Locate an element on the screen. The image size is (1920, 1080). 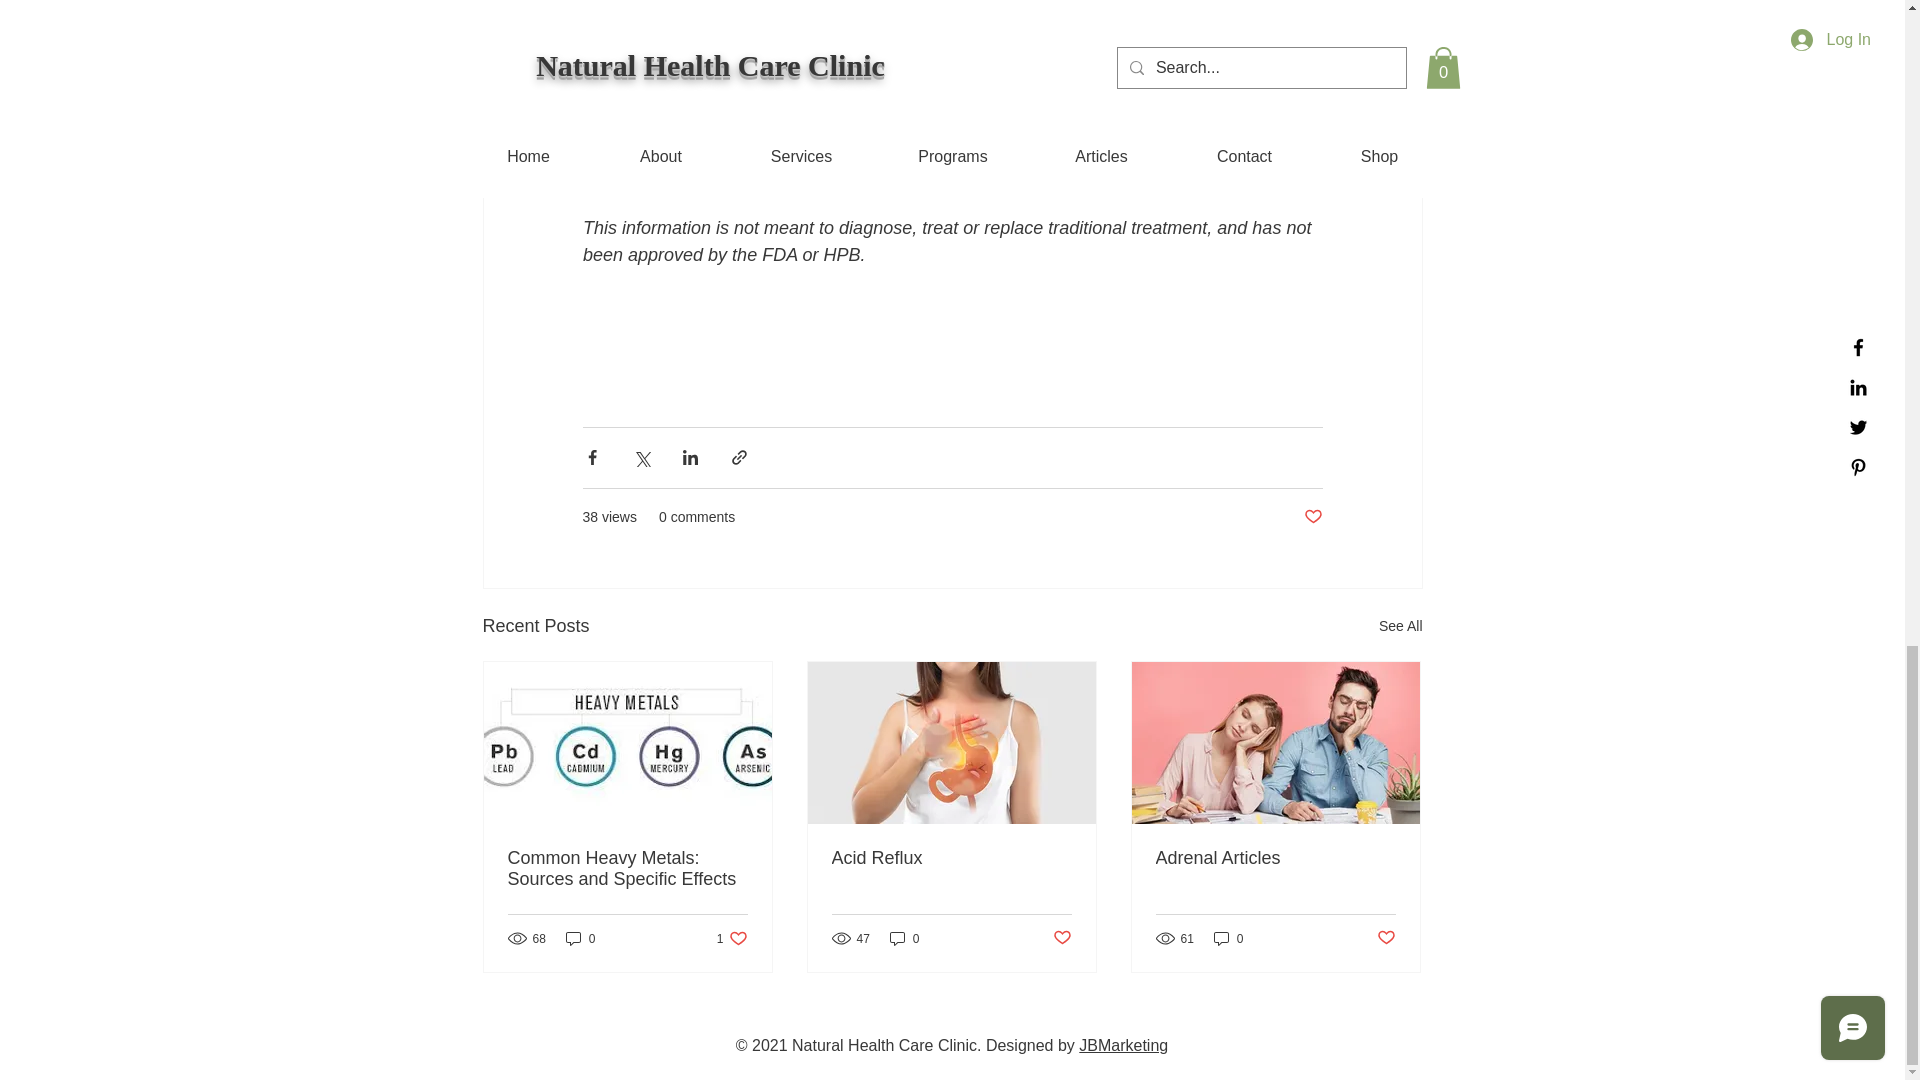
JBMarketing is located at coordinates (1123, 1045).